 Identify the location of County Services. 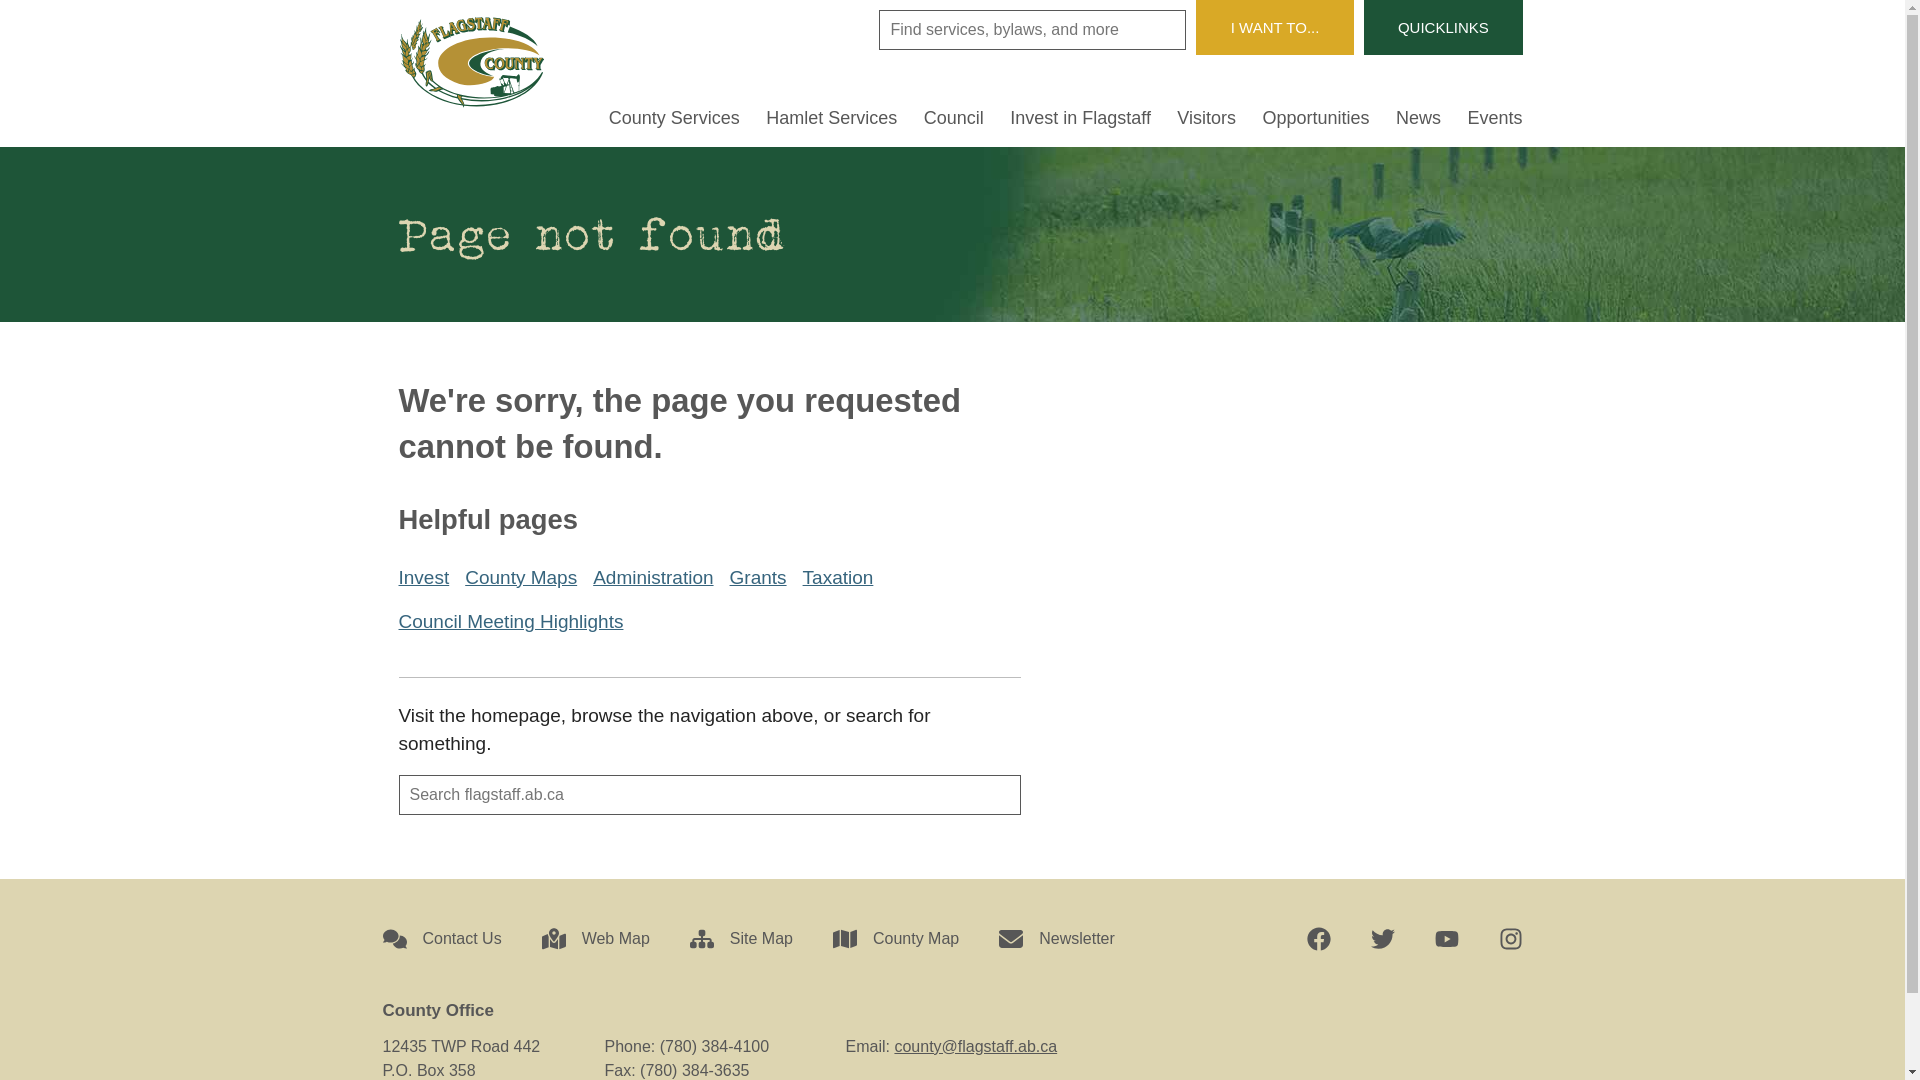
(674, 122).